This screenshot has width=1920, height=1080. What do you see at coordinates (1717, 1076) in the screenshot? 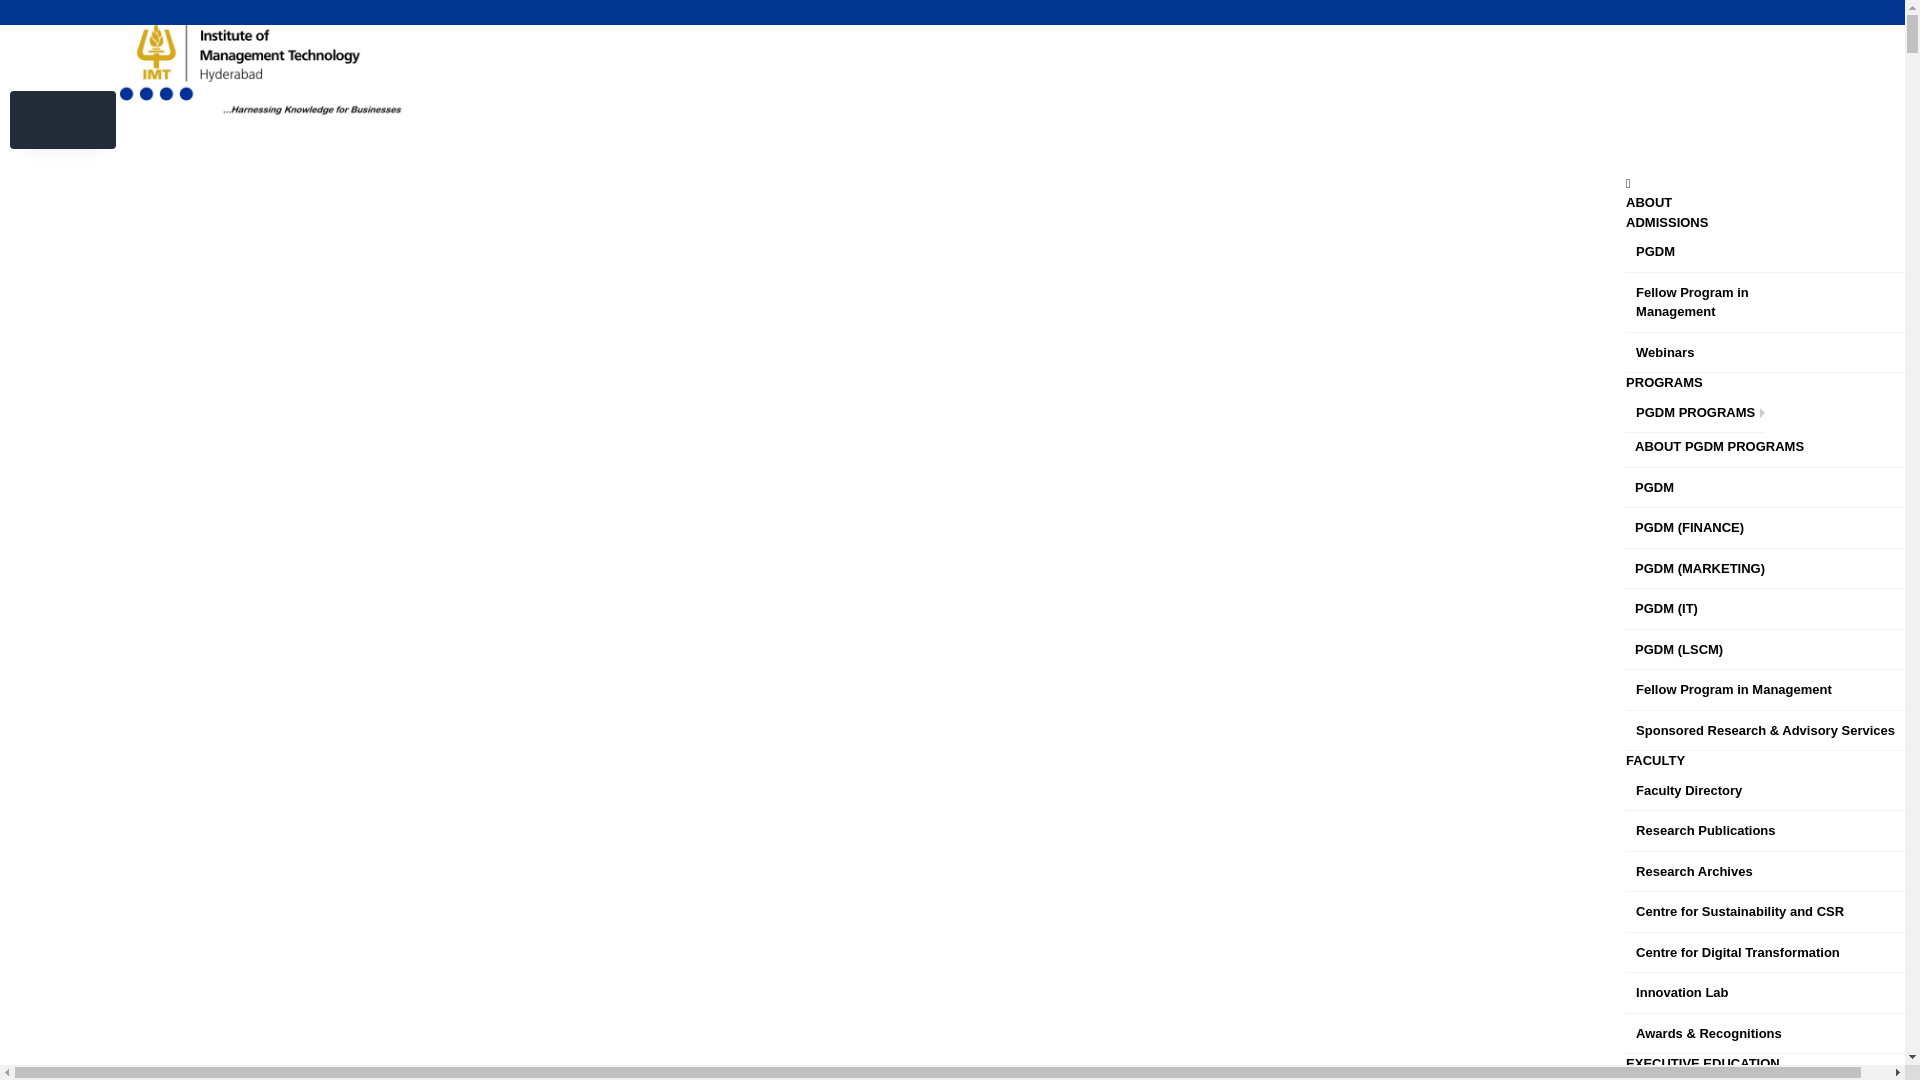
I see `Future Leaders Program` at bounding box center [1717, 1076].